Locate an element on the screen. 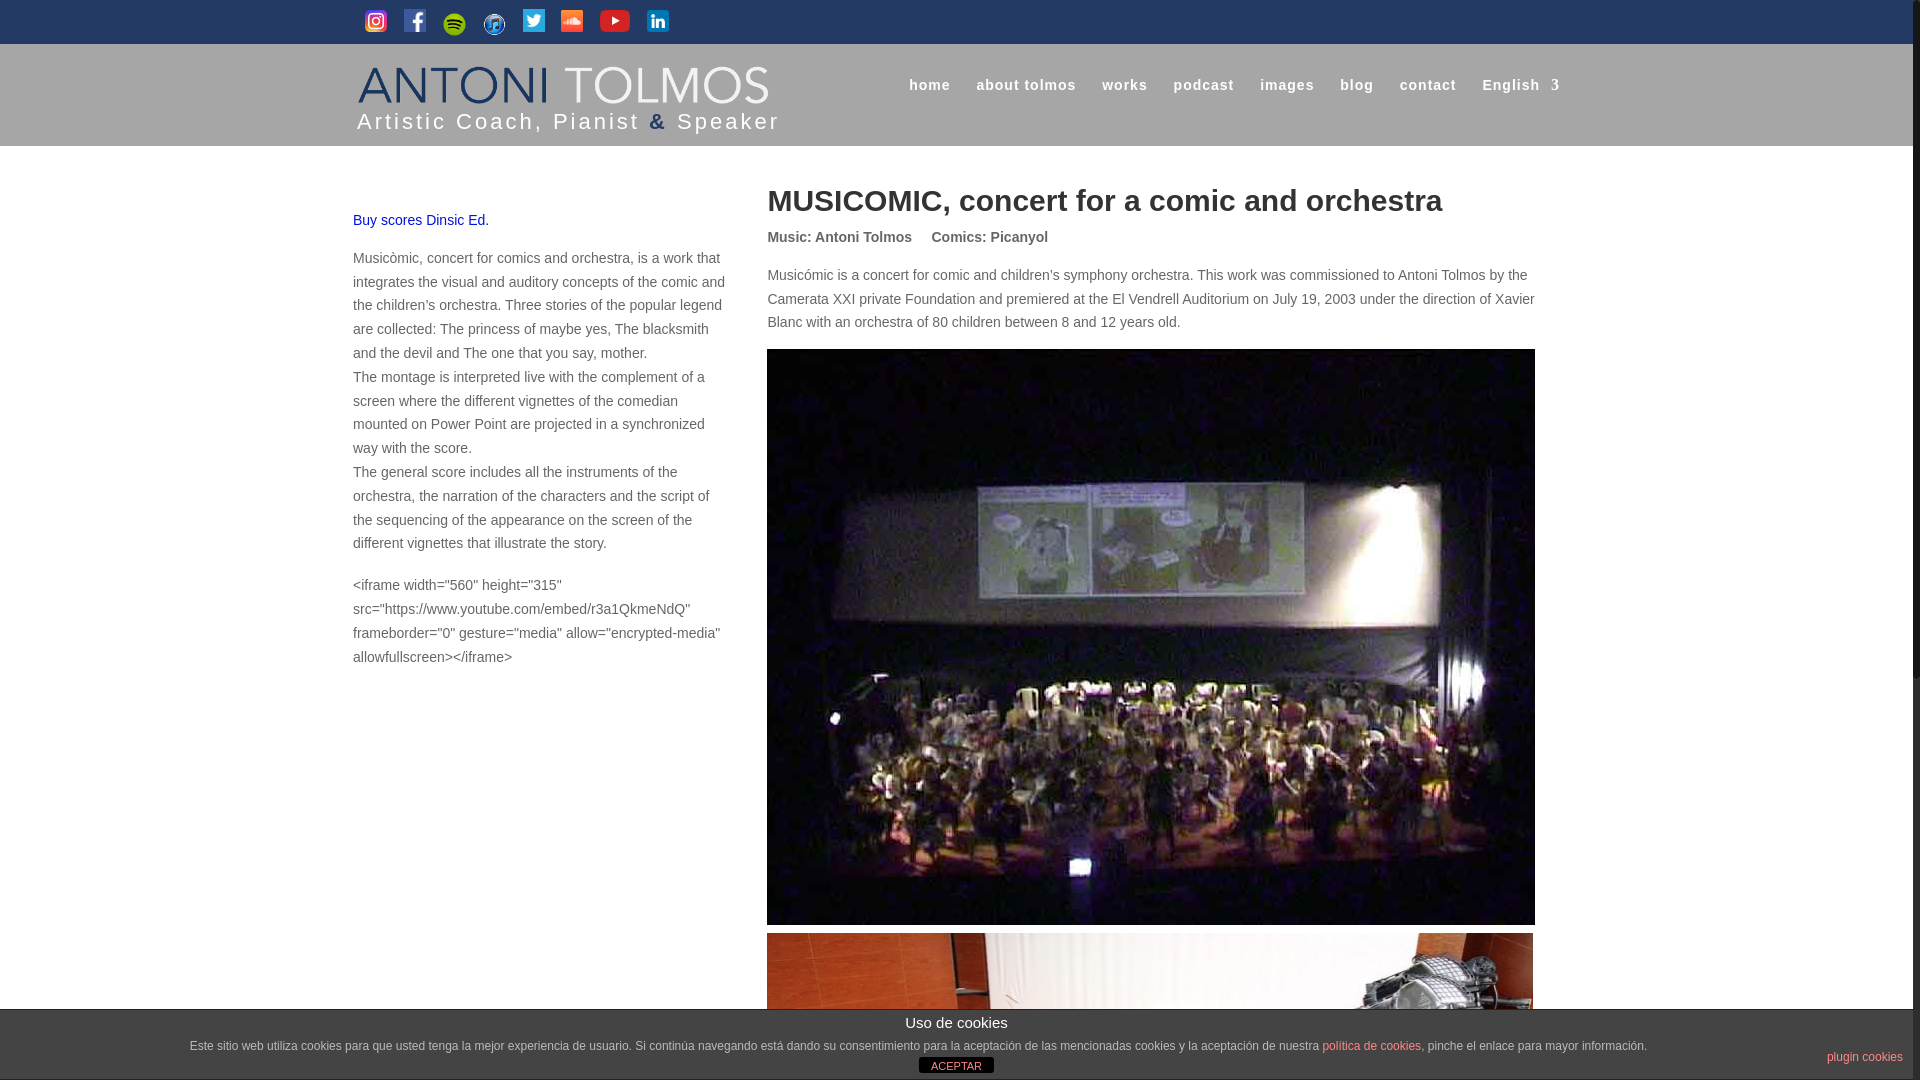 Image resolution: width=1920 pixels, height=1080 pixels. podcast is located at coordinates (1204, 102).